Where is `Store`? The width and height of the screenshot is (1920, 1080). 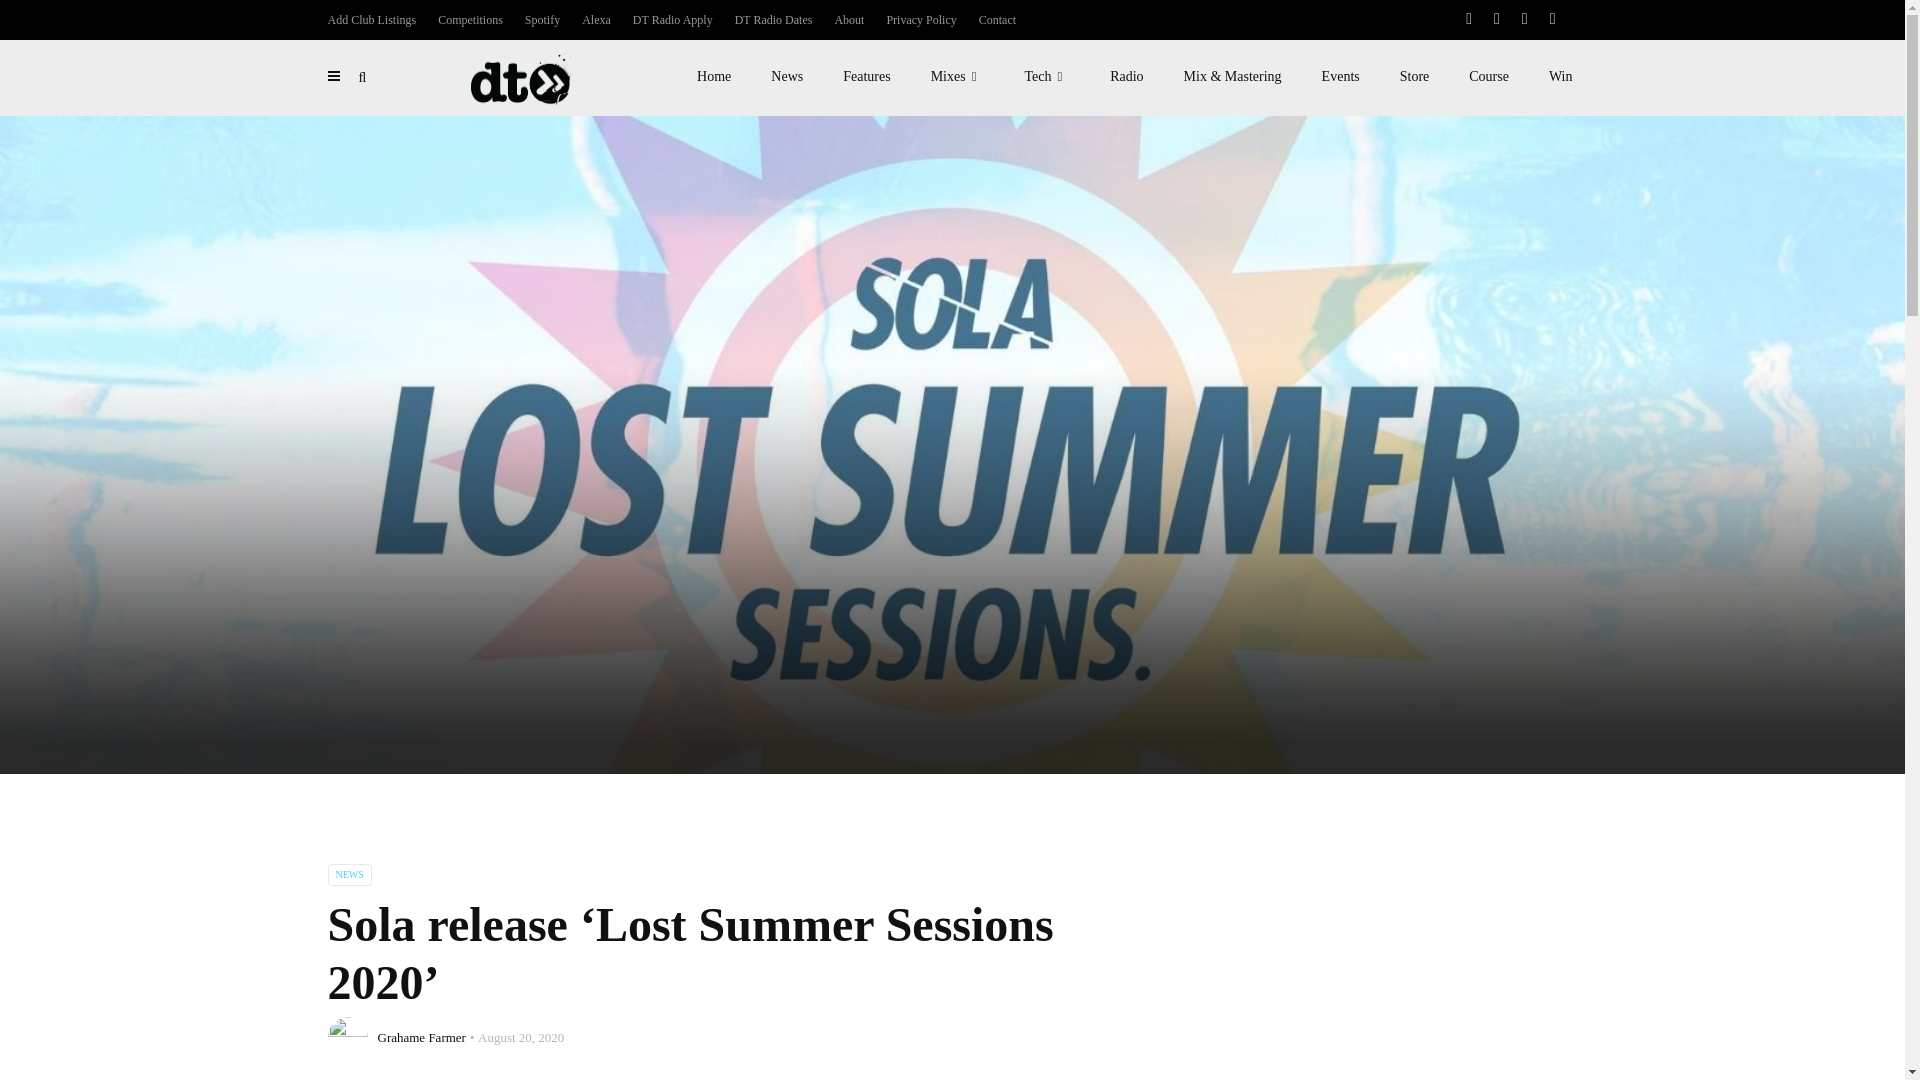 Store is located at coordinates (1414, 76).